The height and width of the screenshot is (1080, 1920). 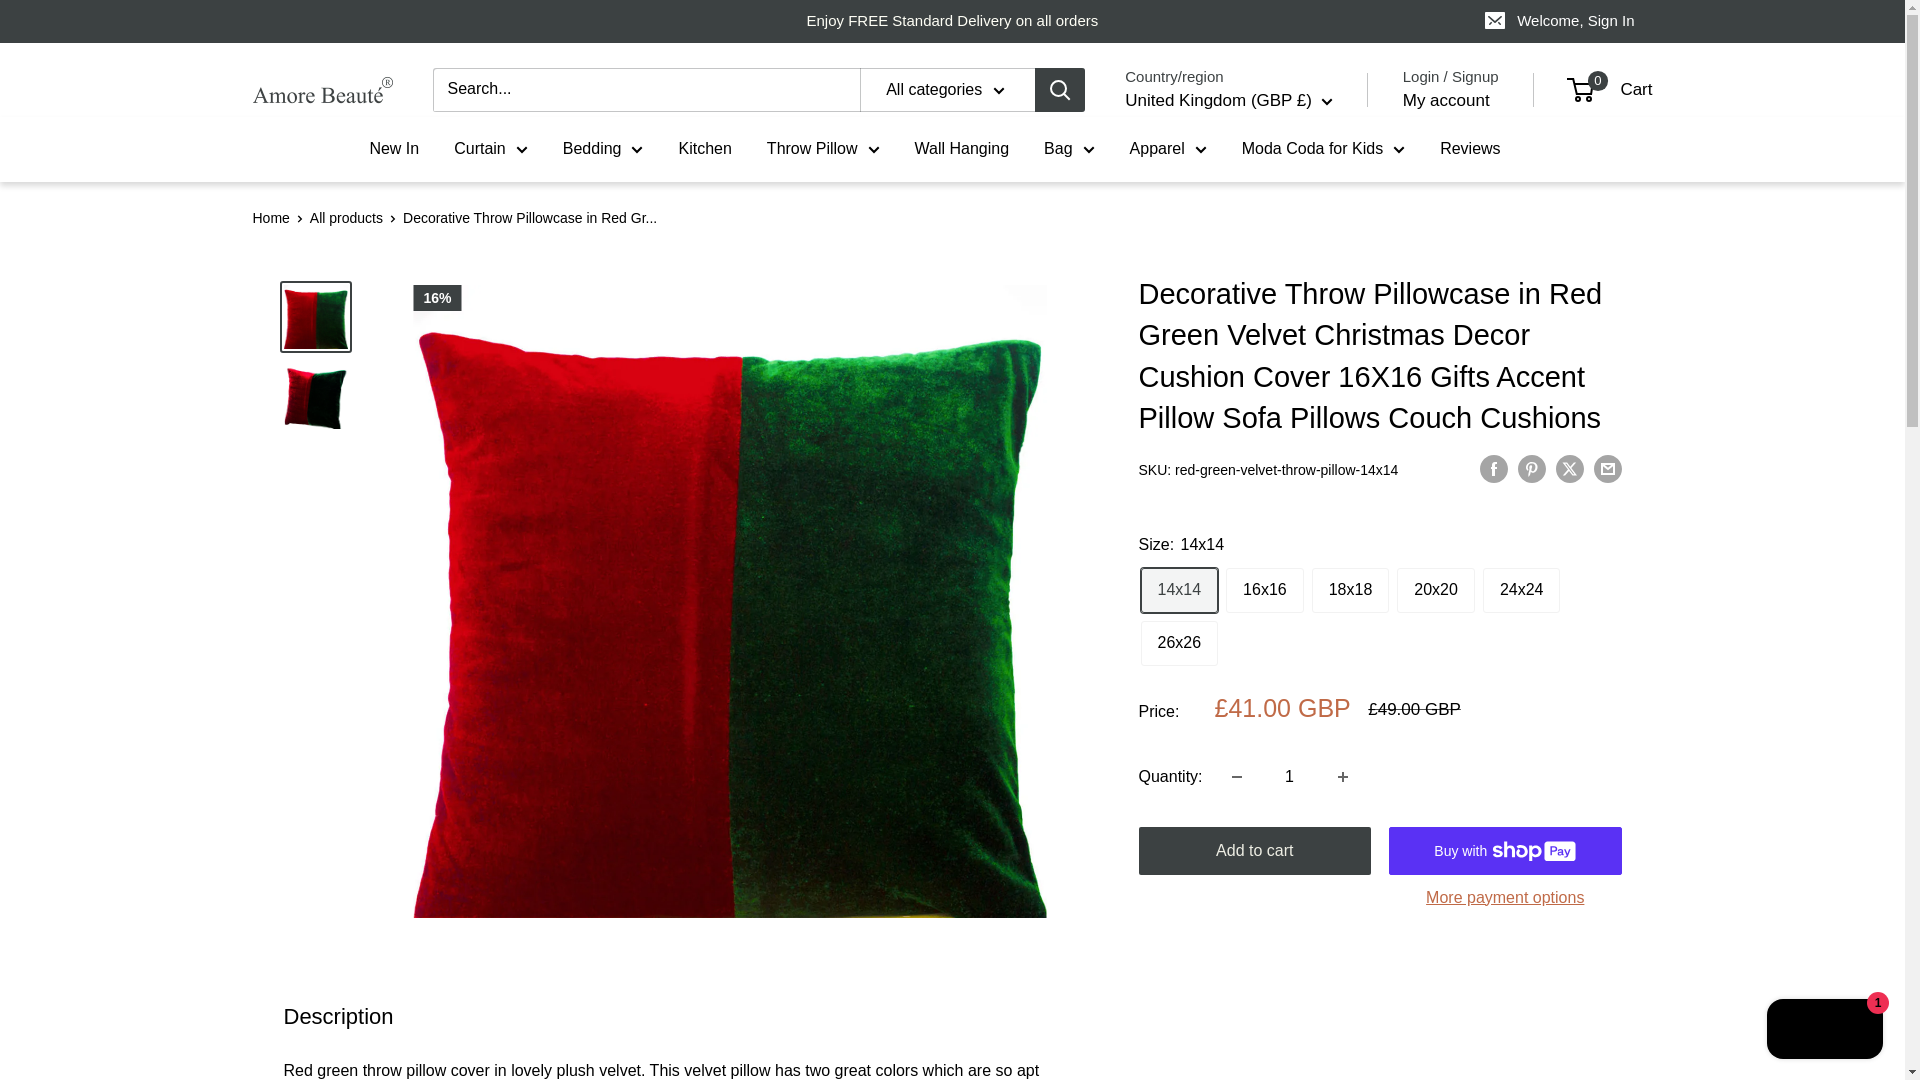 What do you see at coordinates (1162, 410) in the screenshot?
I see `AR` at bounding box center [1162, 410].